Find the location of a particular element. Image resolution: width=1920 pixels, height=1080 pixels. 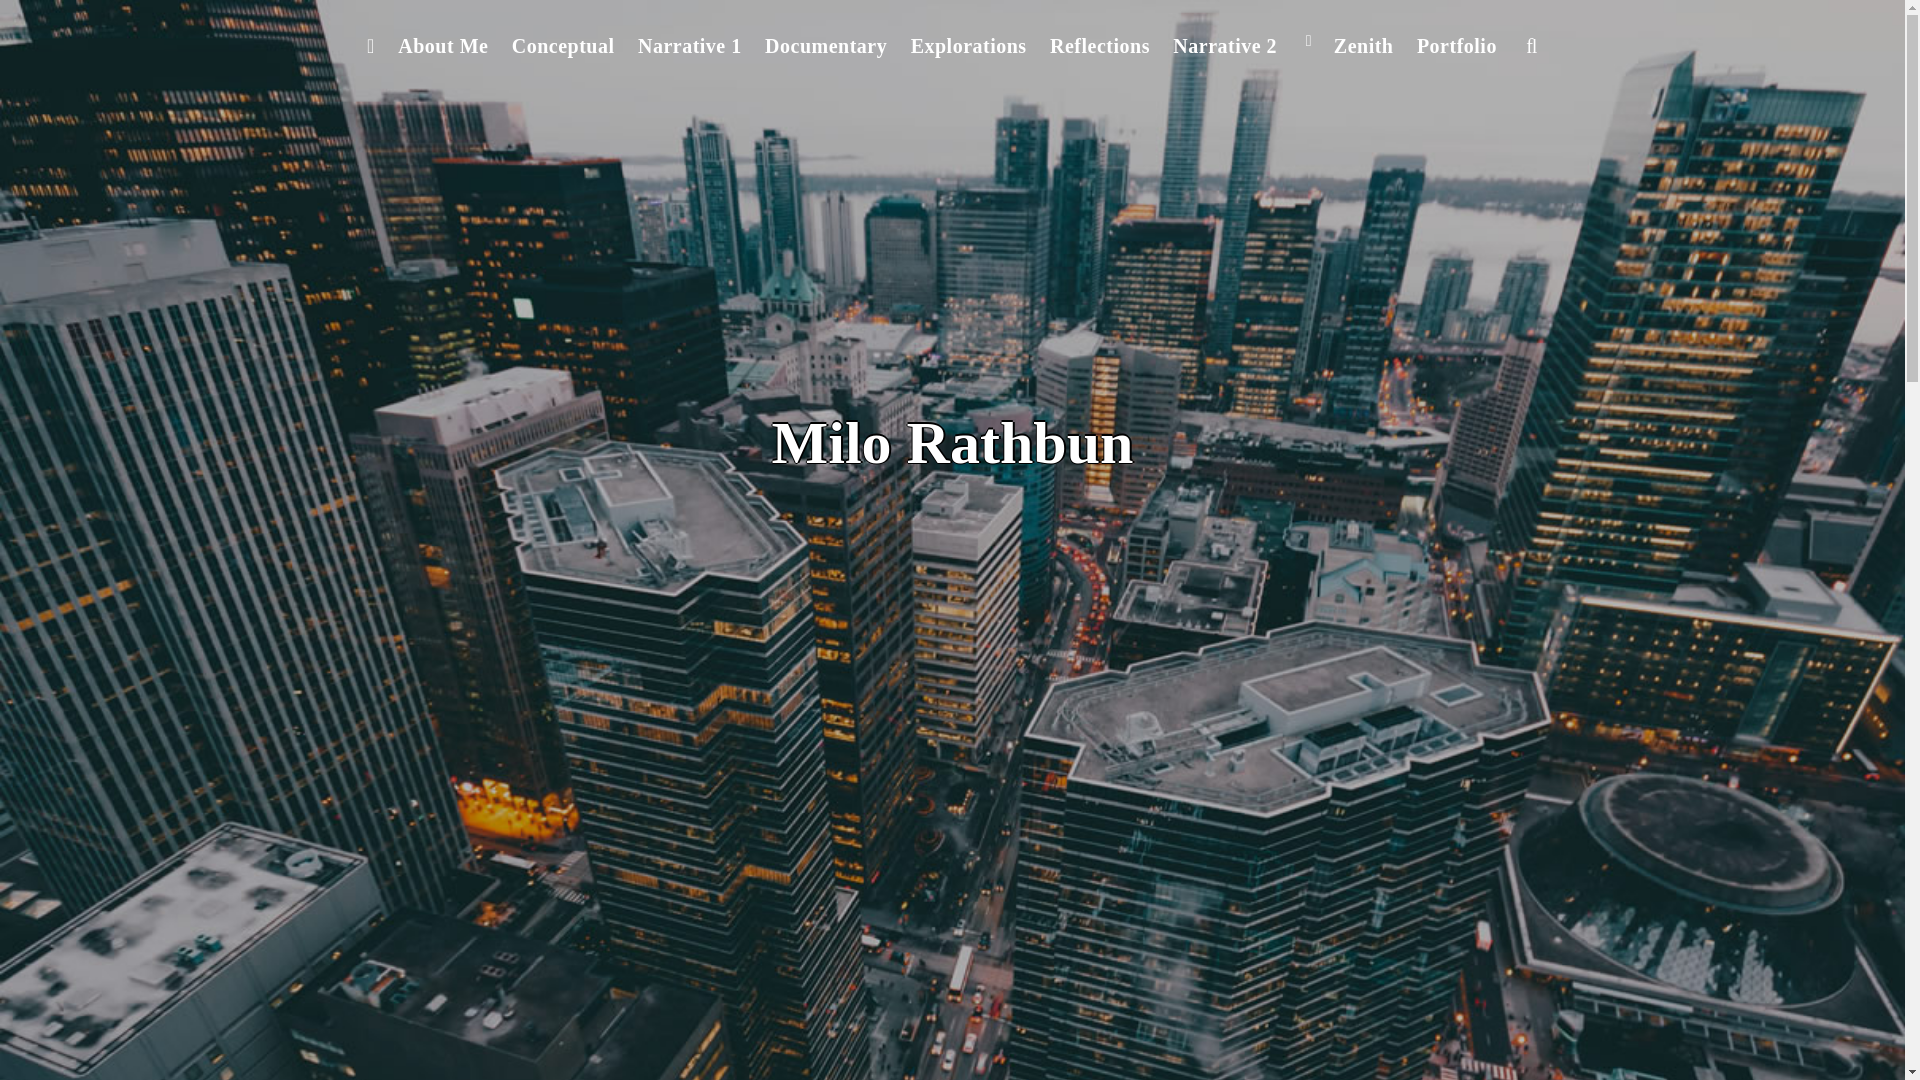

Narrative 2 is located at coordinates (1242, 46).